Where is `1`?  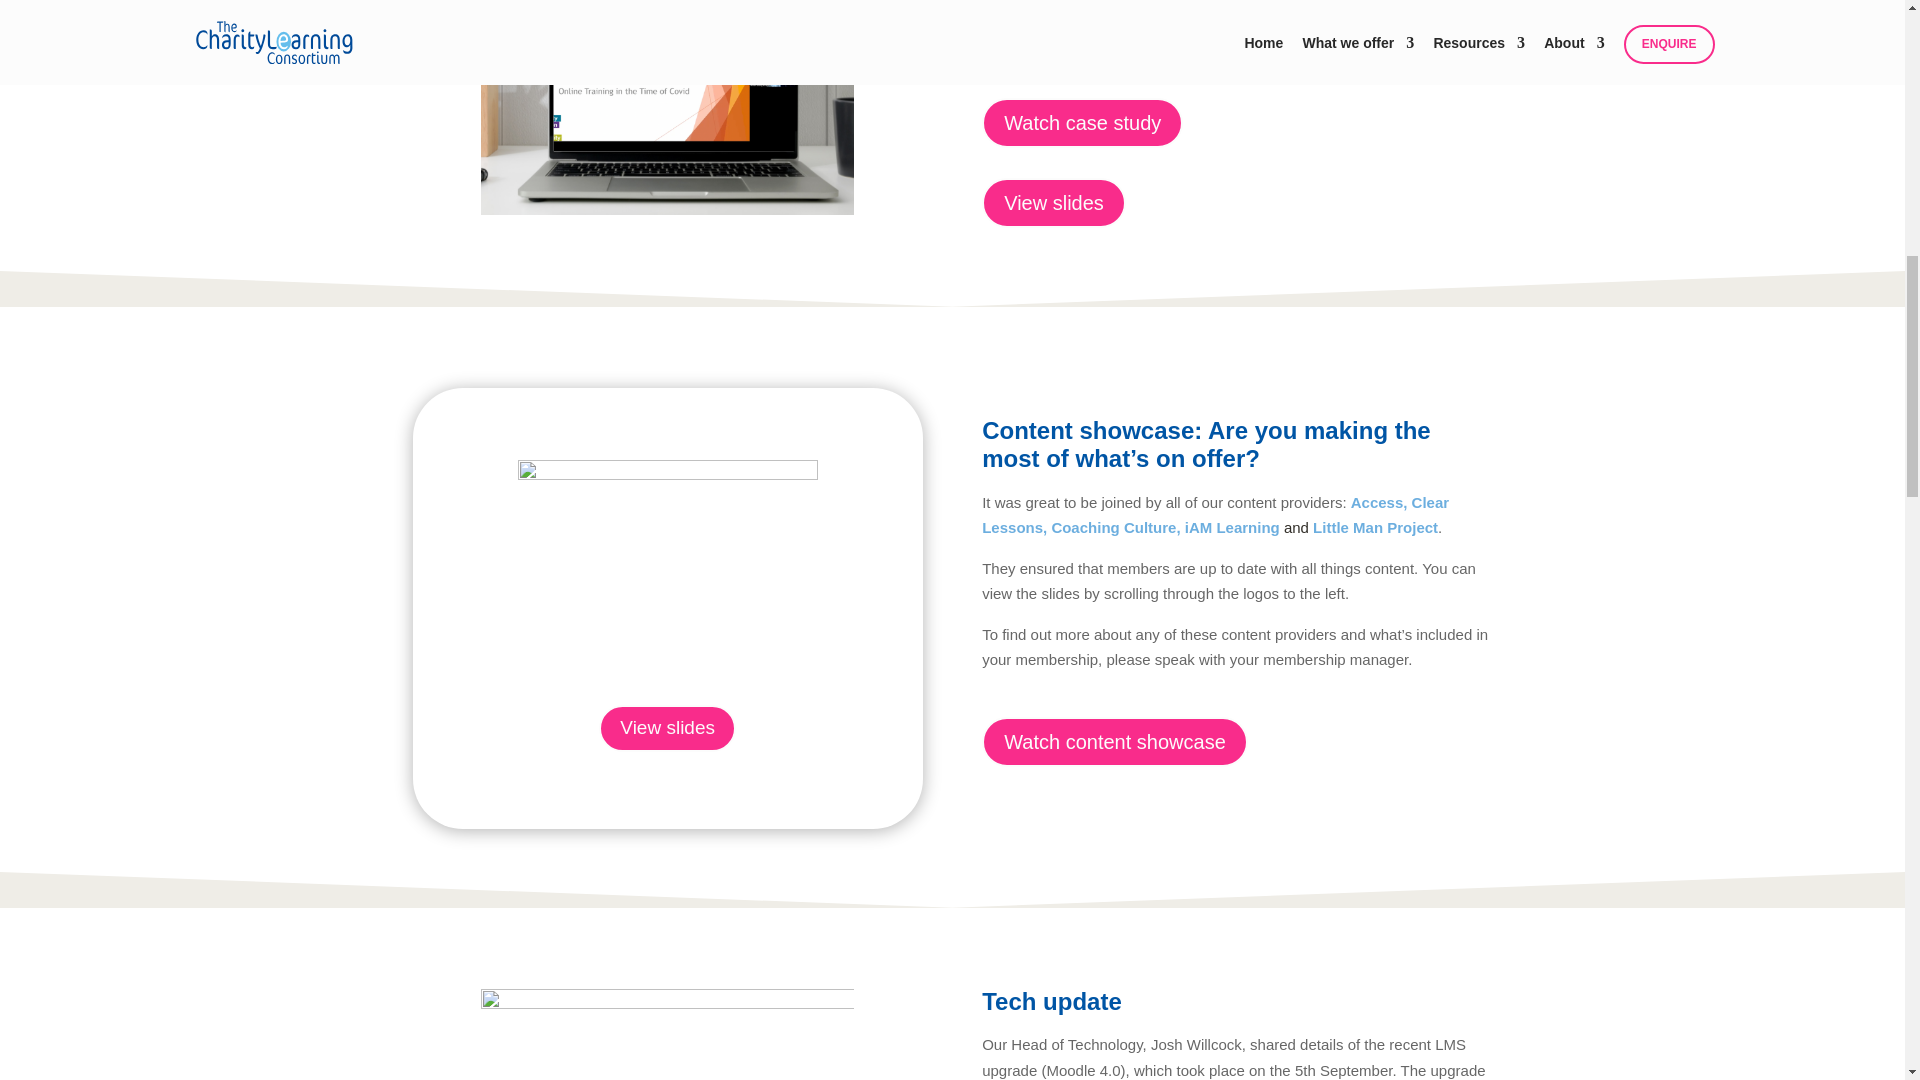 1 is located at coordinates (668, 107).